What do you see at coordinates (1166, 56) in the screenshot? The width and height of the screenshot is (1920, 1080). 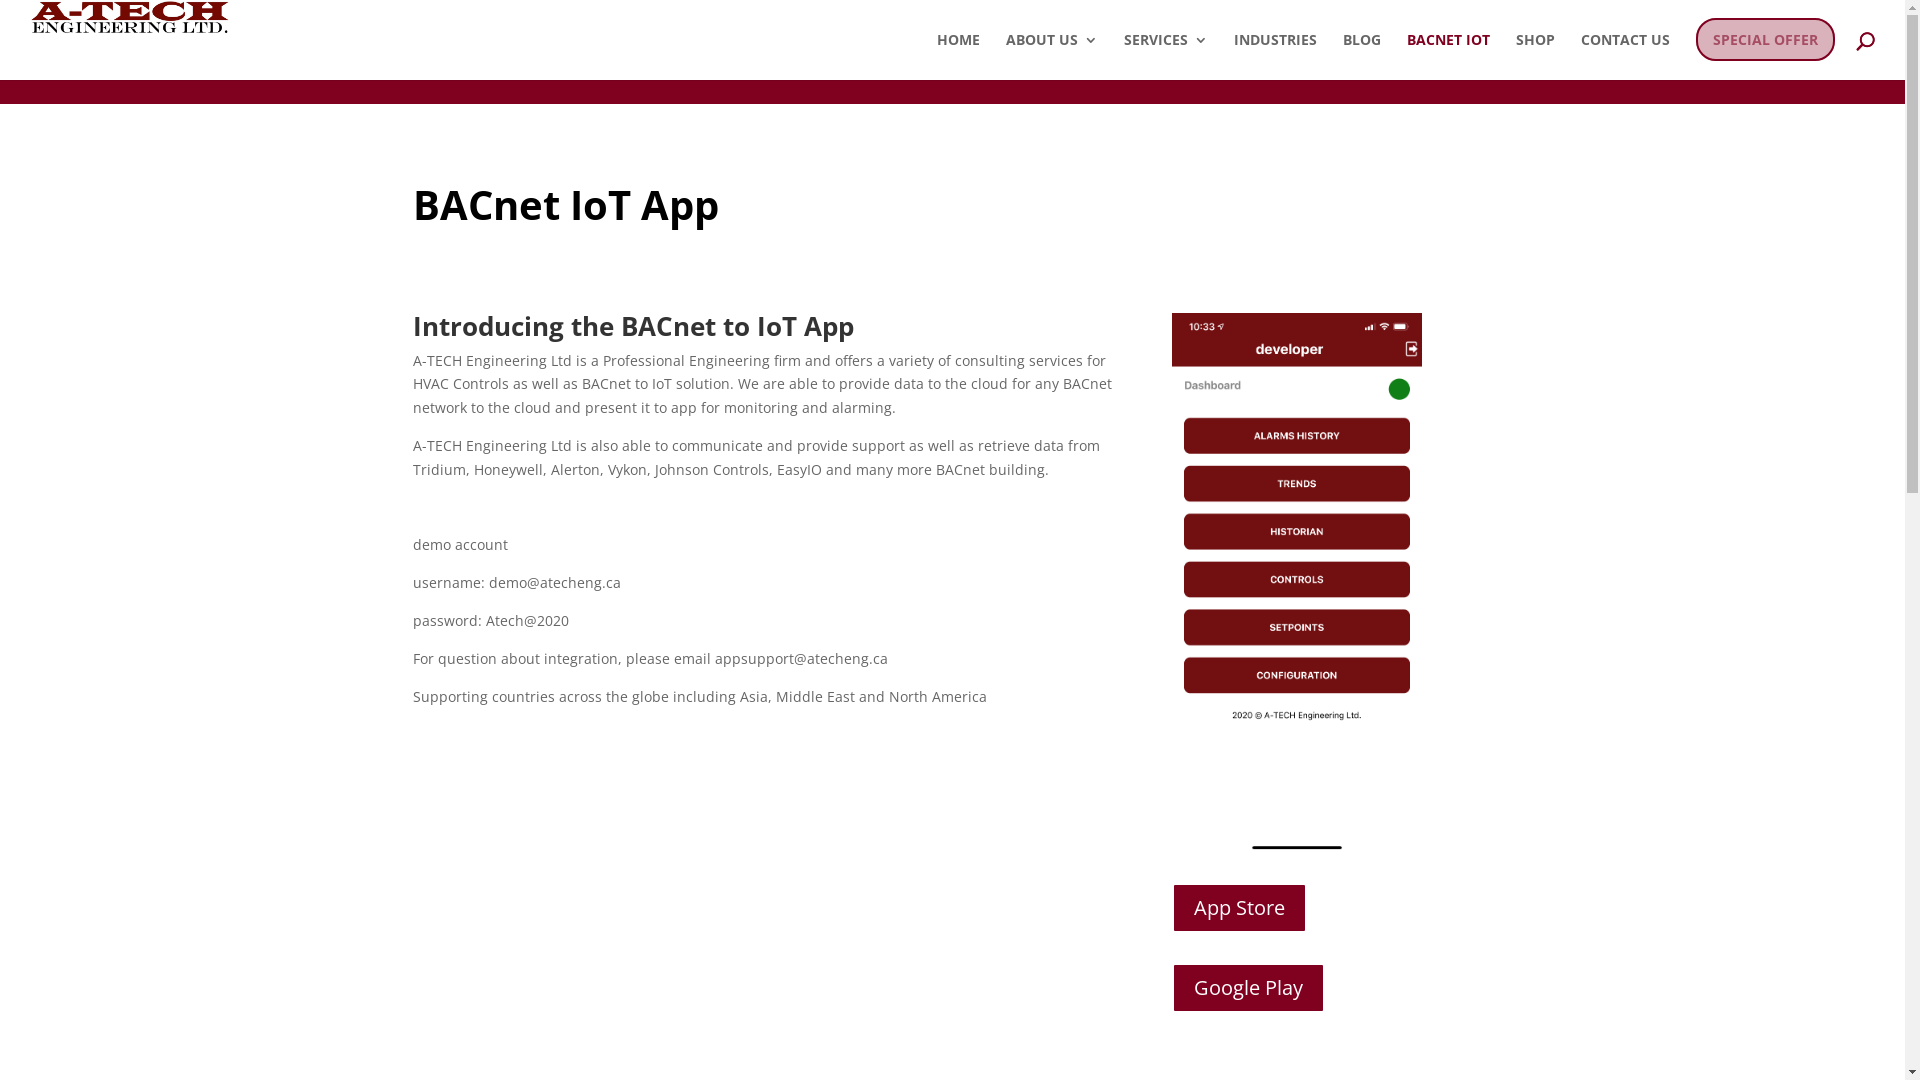 I see `SERVICES` at bounding box center [1166, 56].